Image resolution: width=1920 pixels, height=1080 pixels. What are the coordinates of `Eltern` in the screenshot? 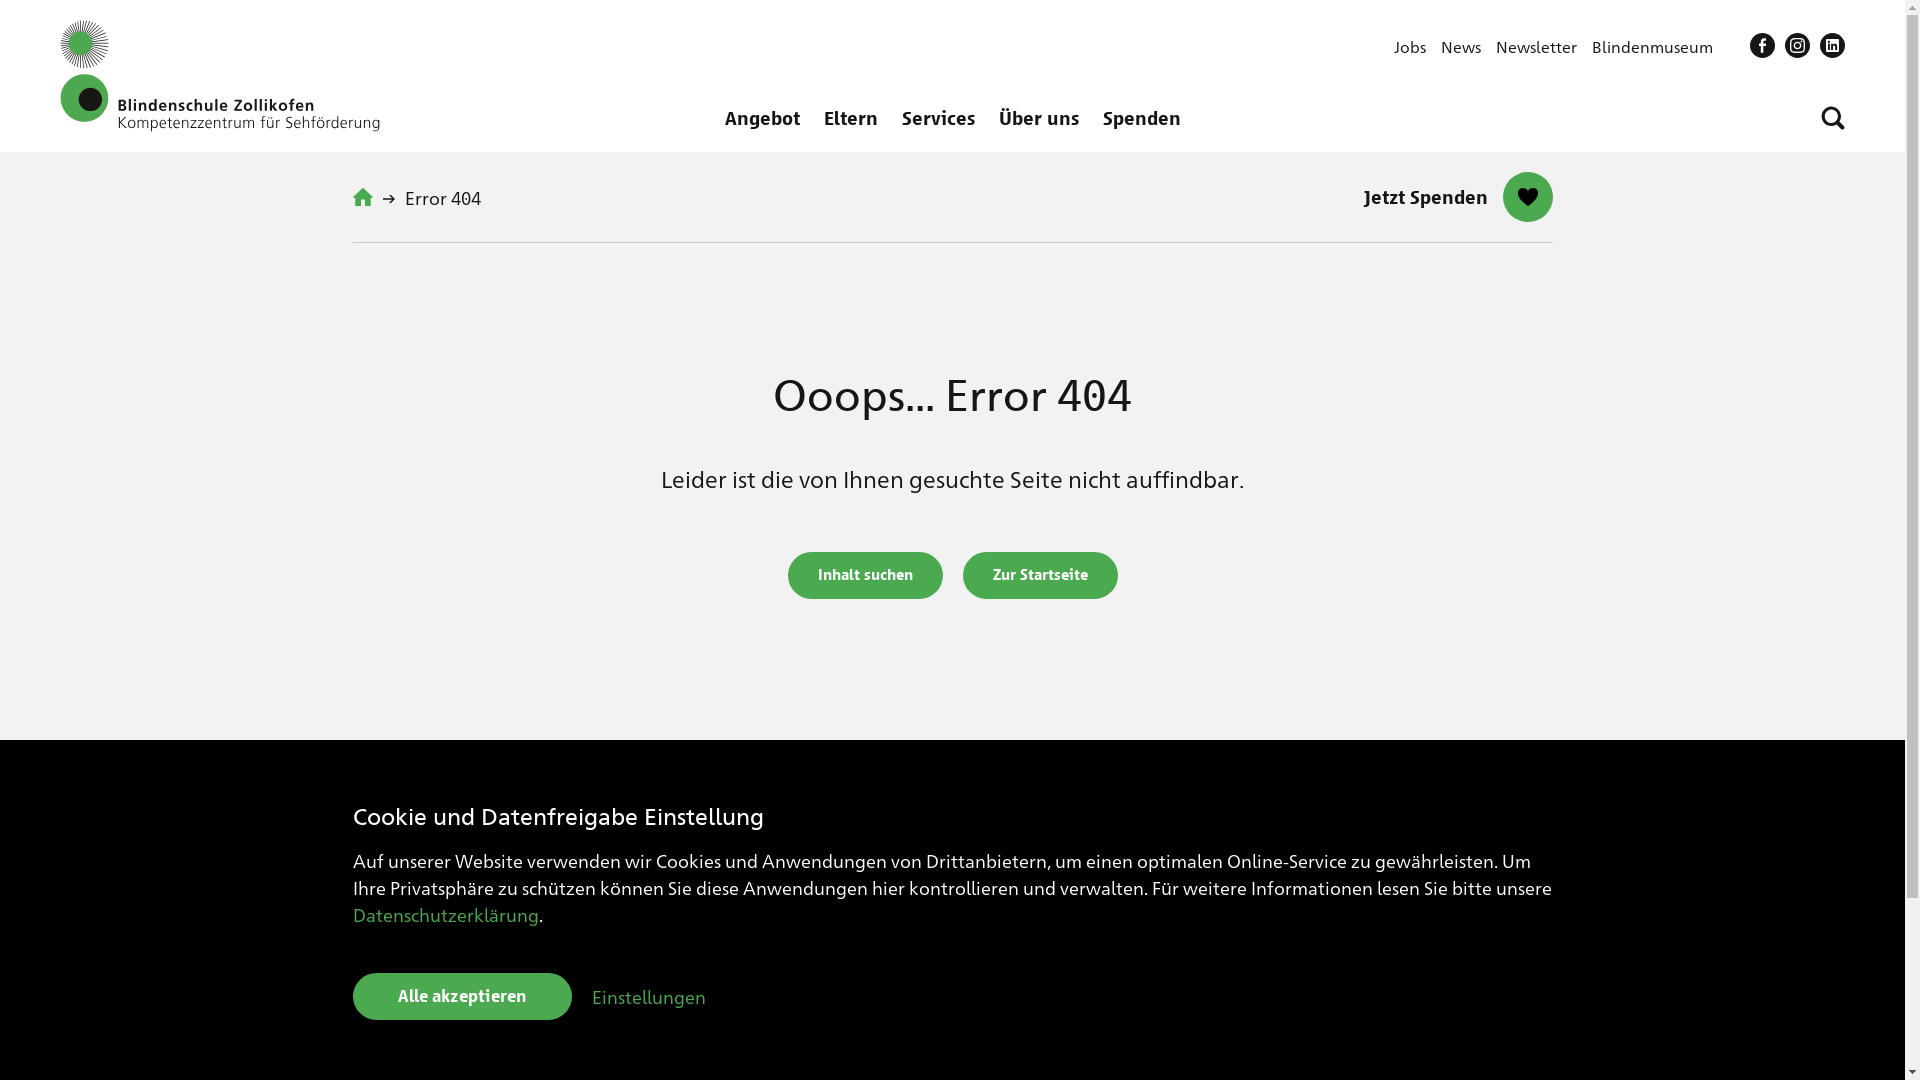 It's located at (851, 118).